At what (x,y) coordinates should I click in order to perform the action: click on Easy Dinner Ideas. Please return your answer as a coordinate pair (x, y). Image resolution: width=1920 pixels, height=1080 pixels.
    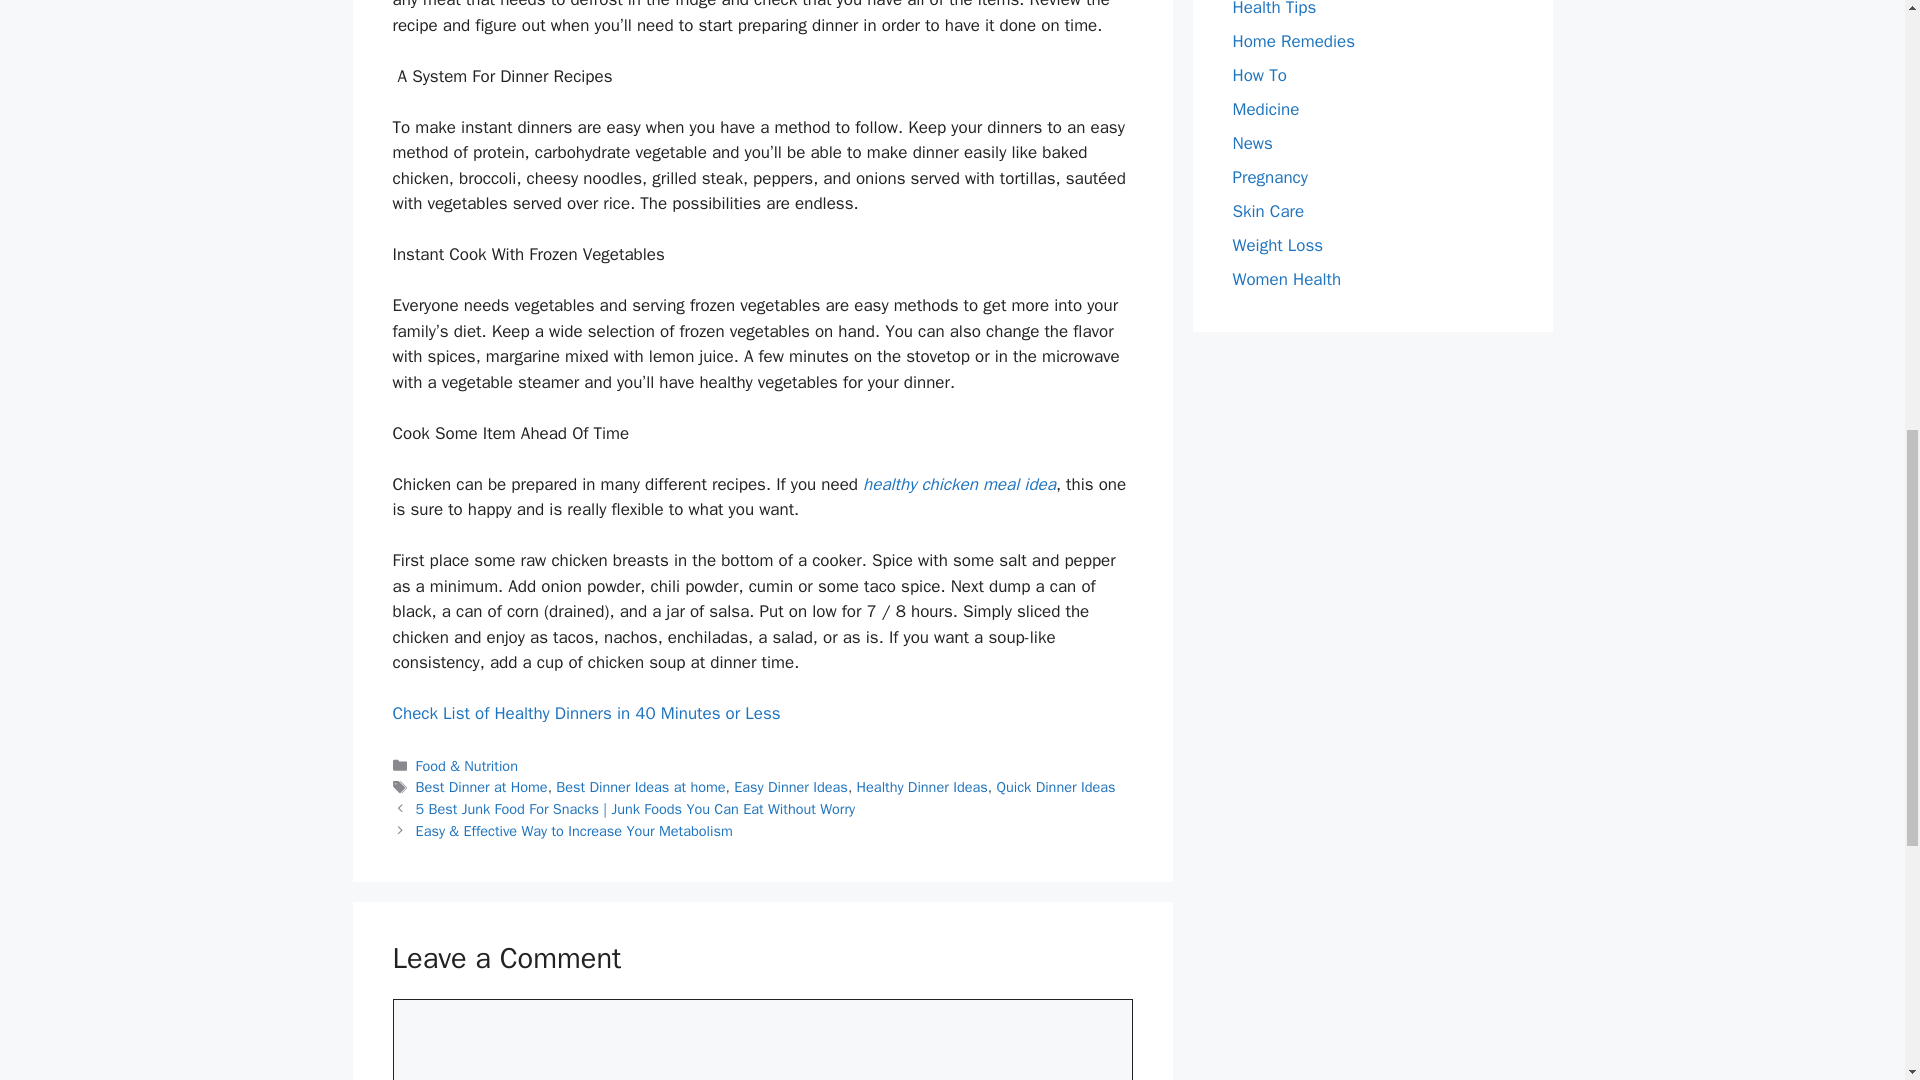
    Looking at the image, I should click on (790, 786).